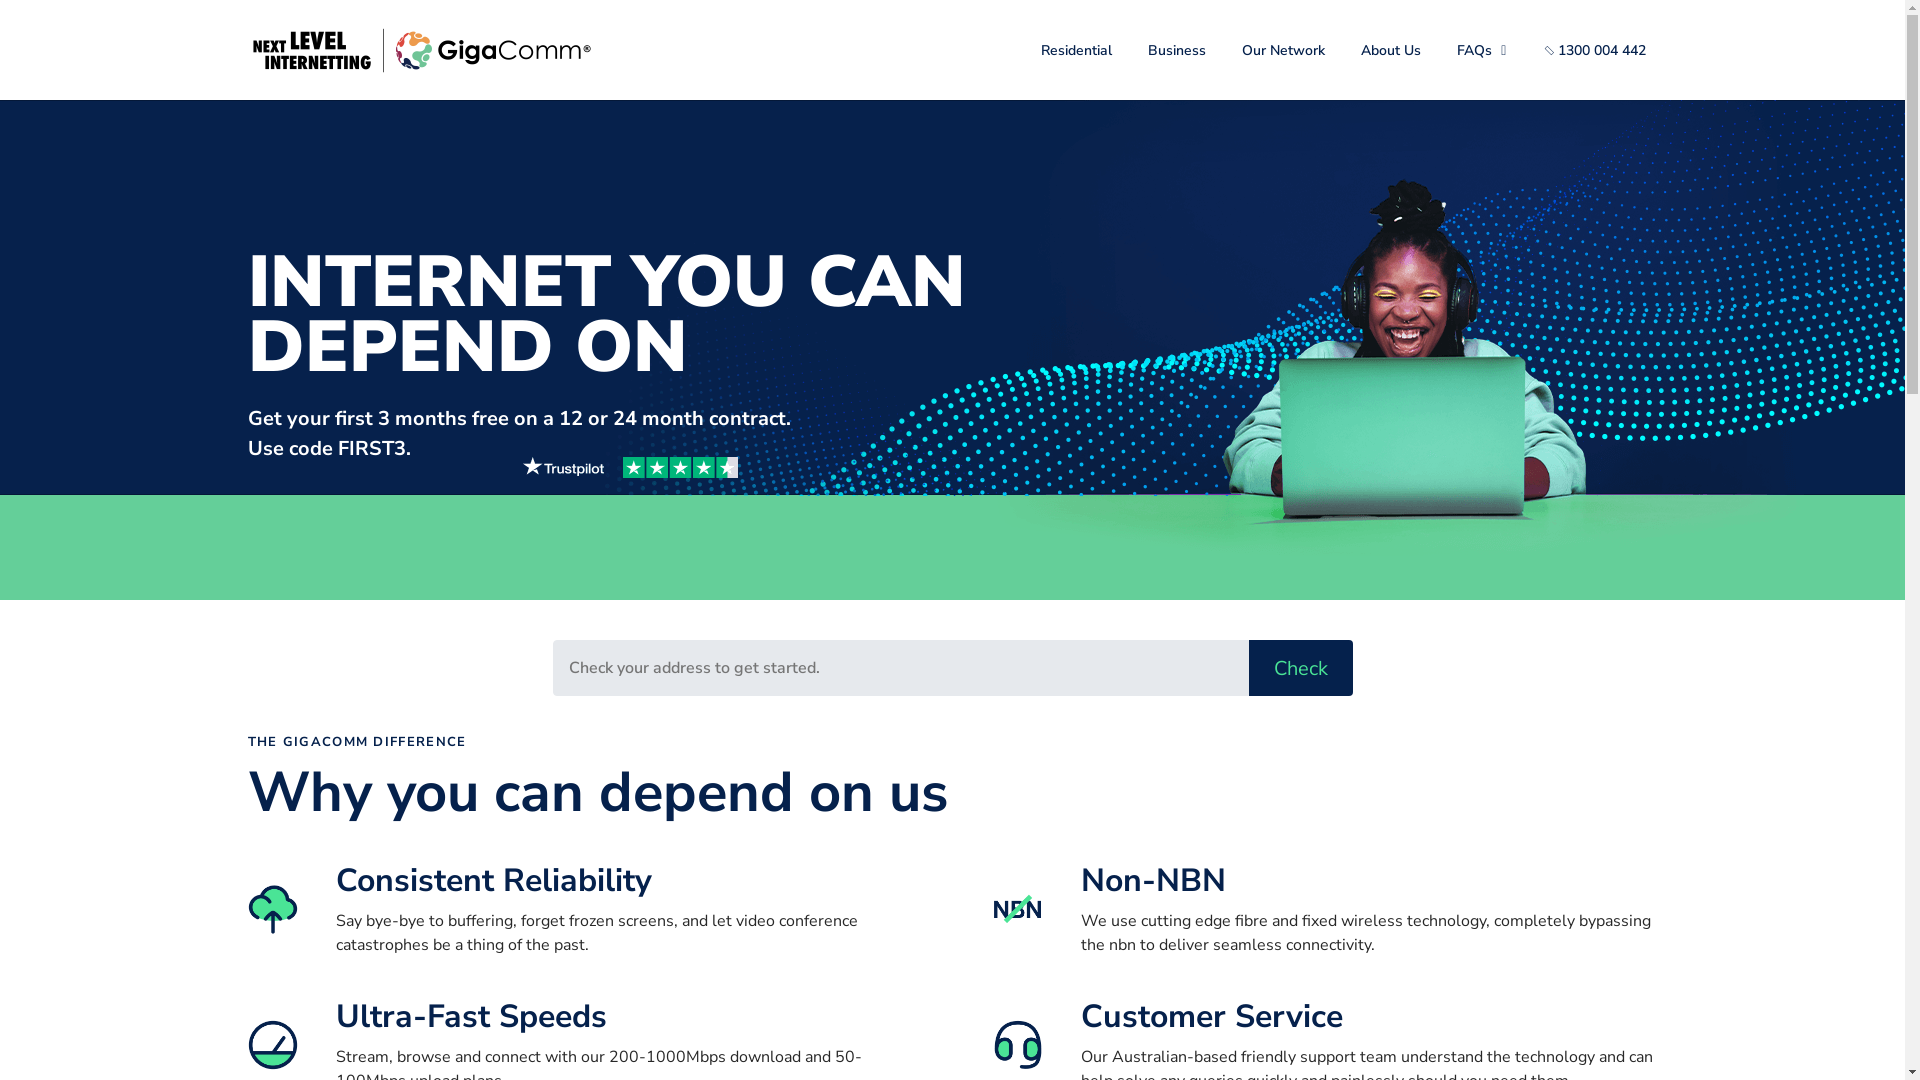 This screenshot has height=1080, width=1920. Describe the element at coordinates (1300, 668) in the screenshot. I see `Check` at that location.